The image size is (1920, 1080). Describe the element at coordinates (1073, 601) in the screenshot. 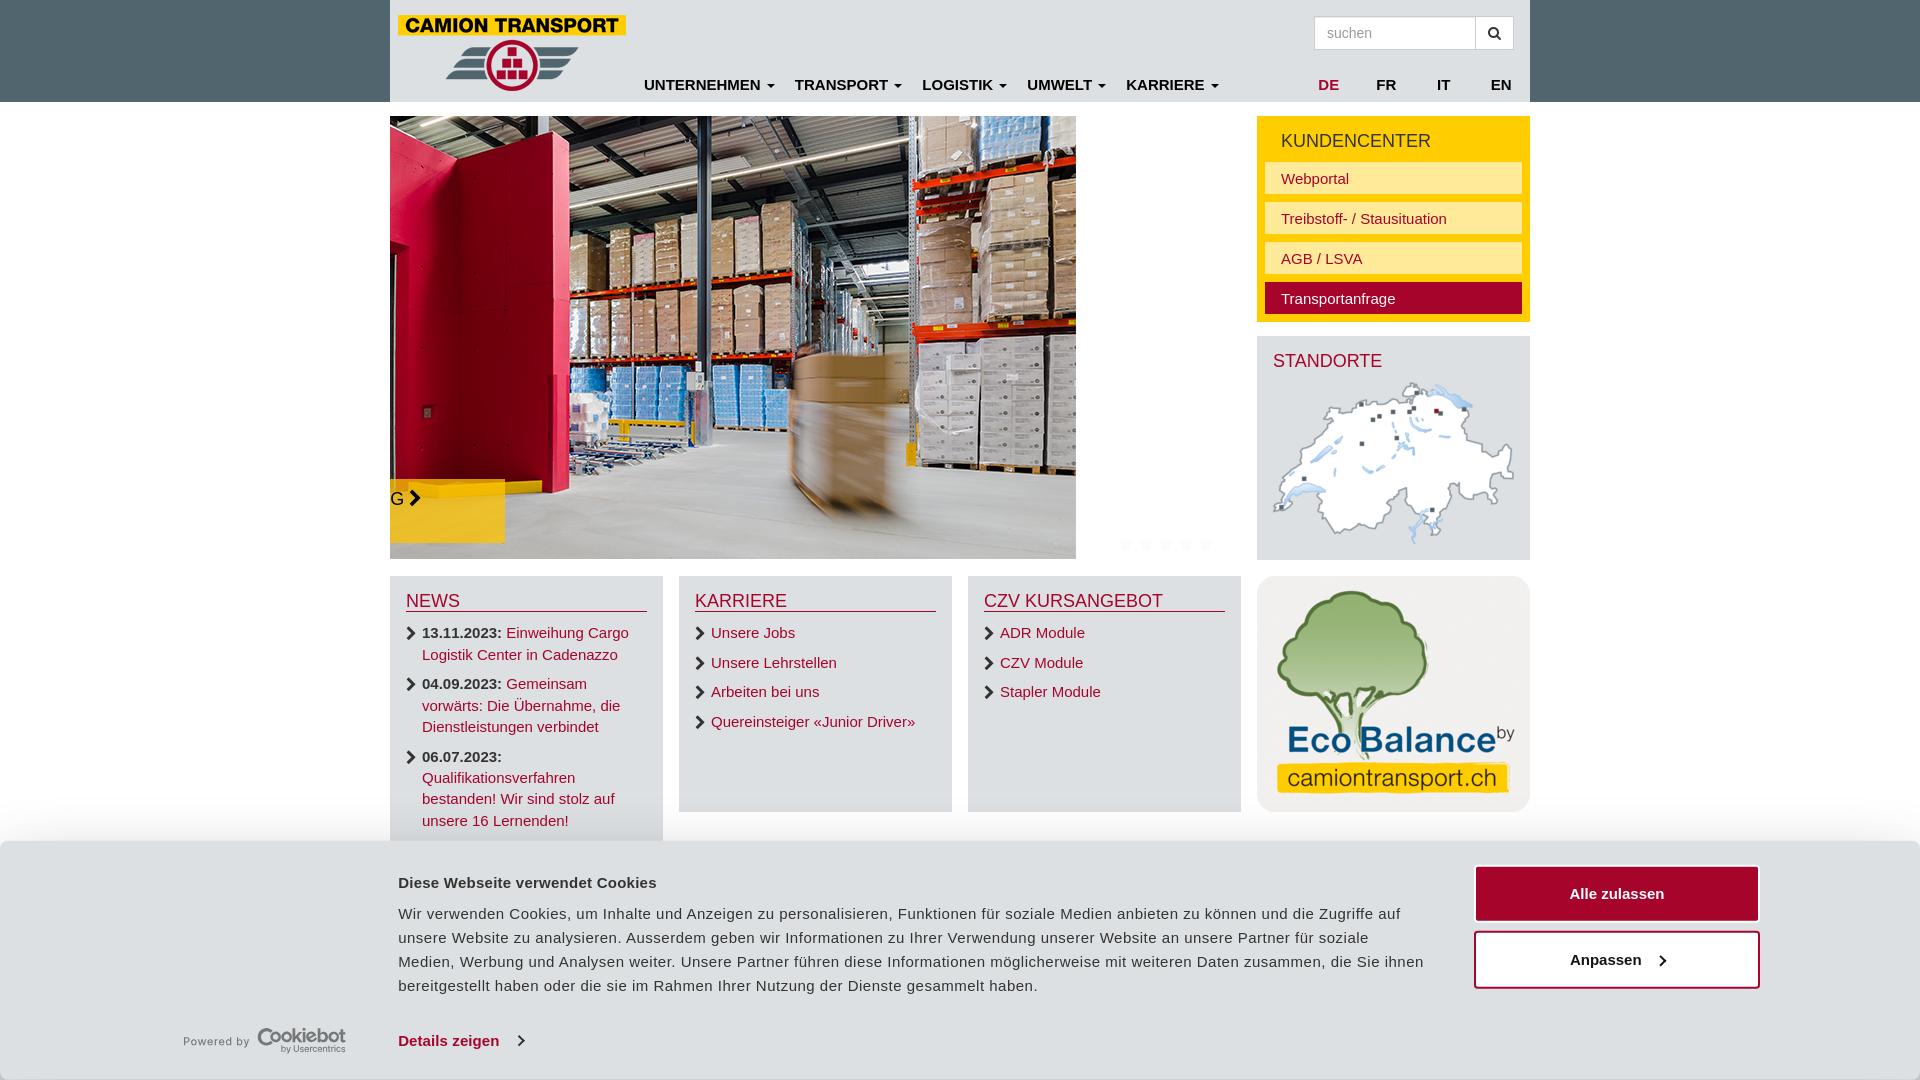

I see `CZV KURSANGEBOT` at that location.